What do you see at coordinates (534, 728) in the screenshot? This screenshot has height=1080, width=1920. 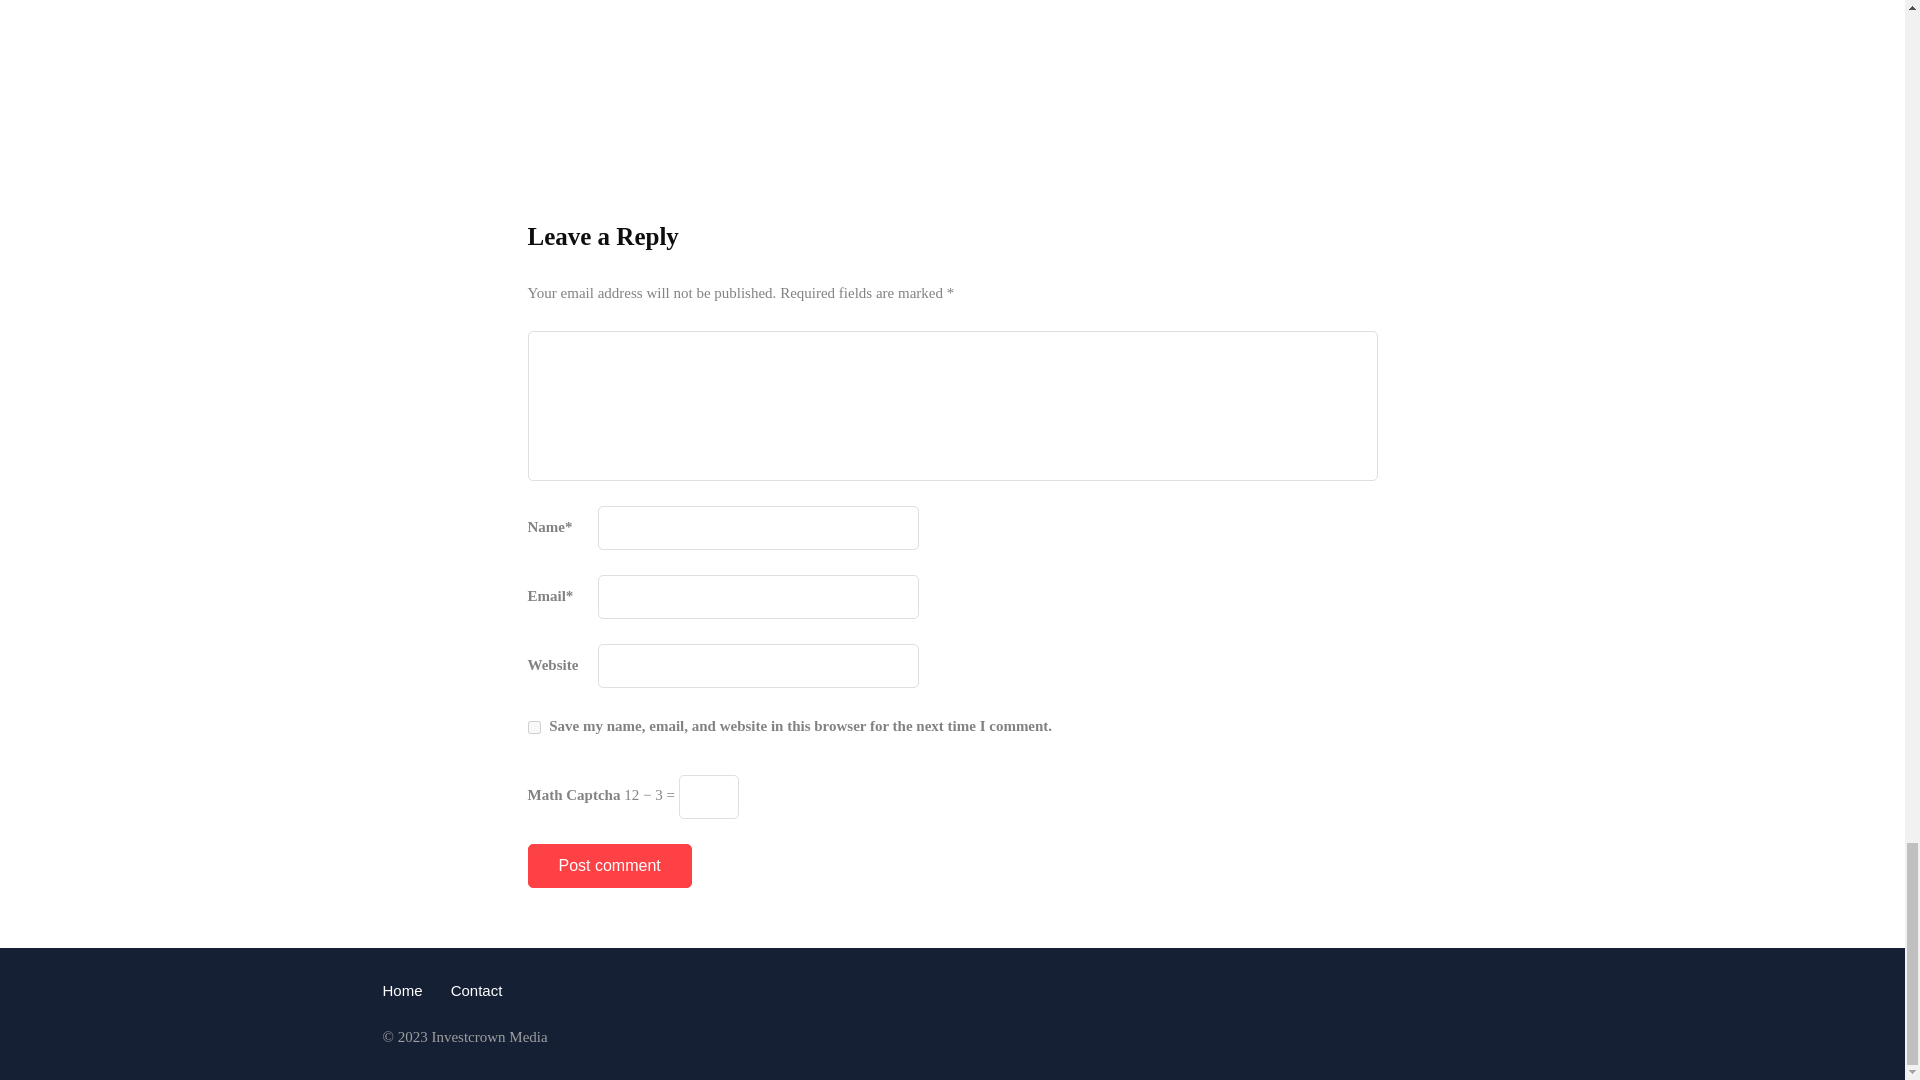 I see `yes` at bounding box center [534, 728].